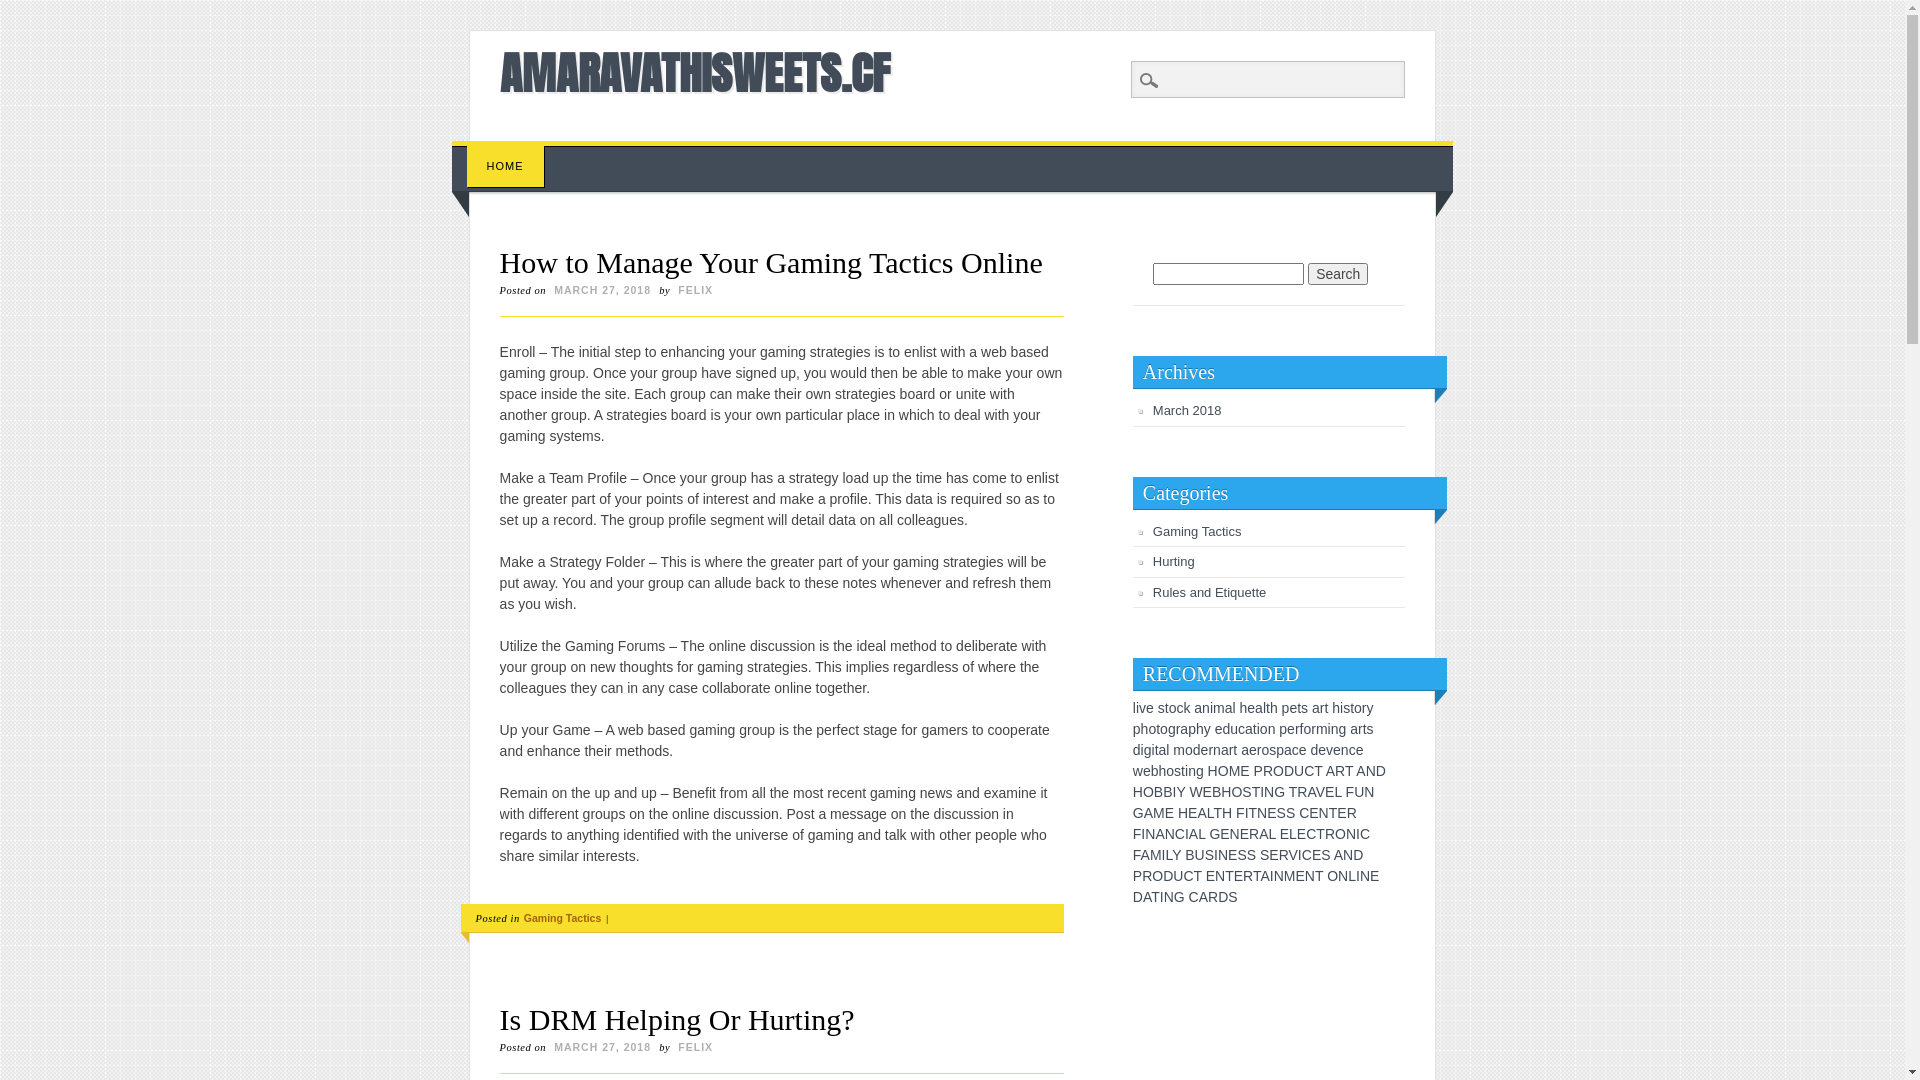 This screenshot has height=1080, width=1920. I want to click on r, so click(1322, 708).